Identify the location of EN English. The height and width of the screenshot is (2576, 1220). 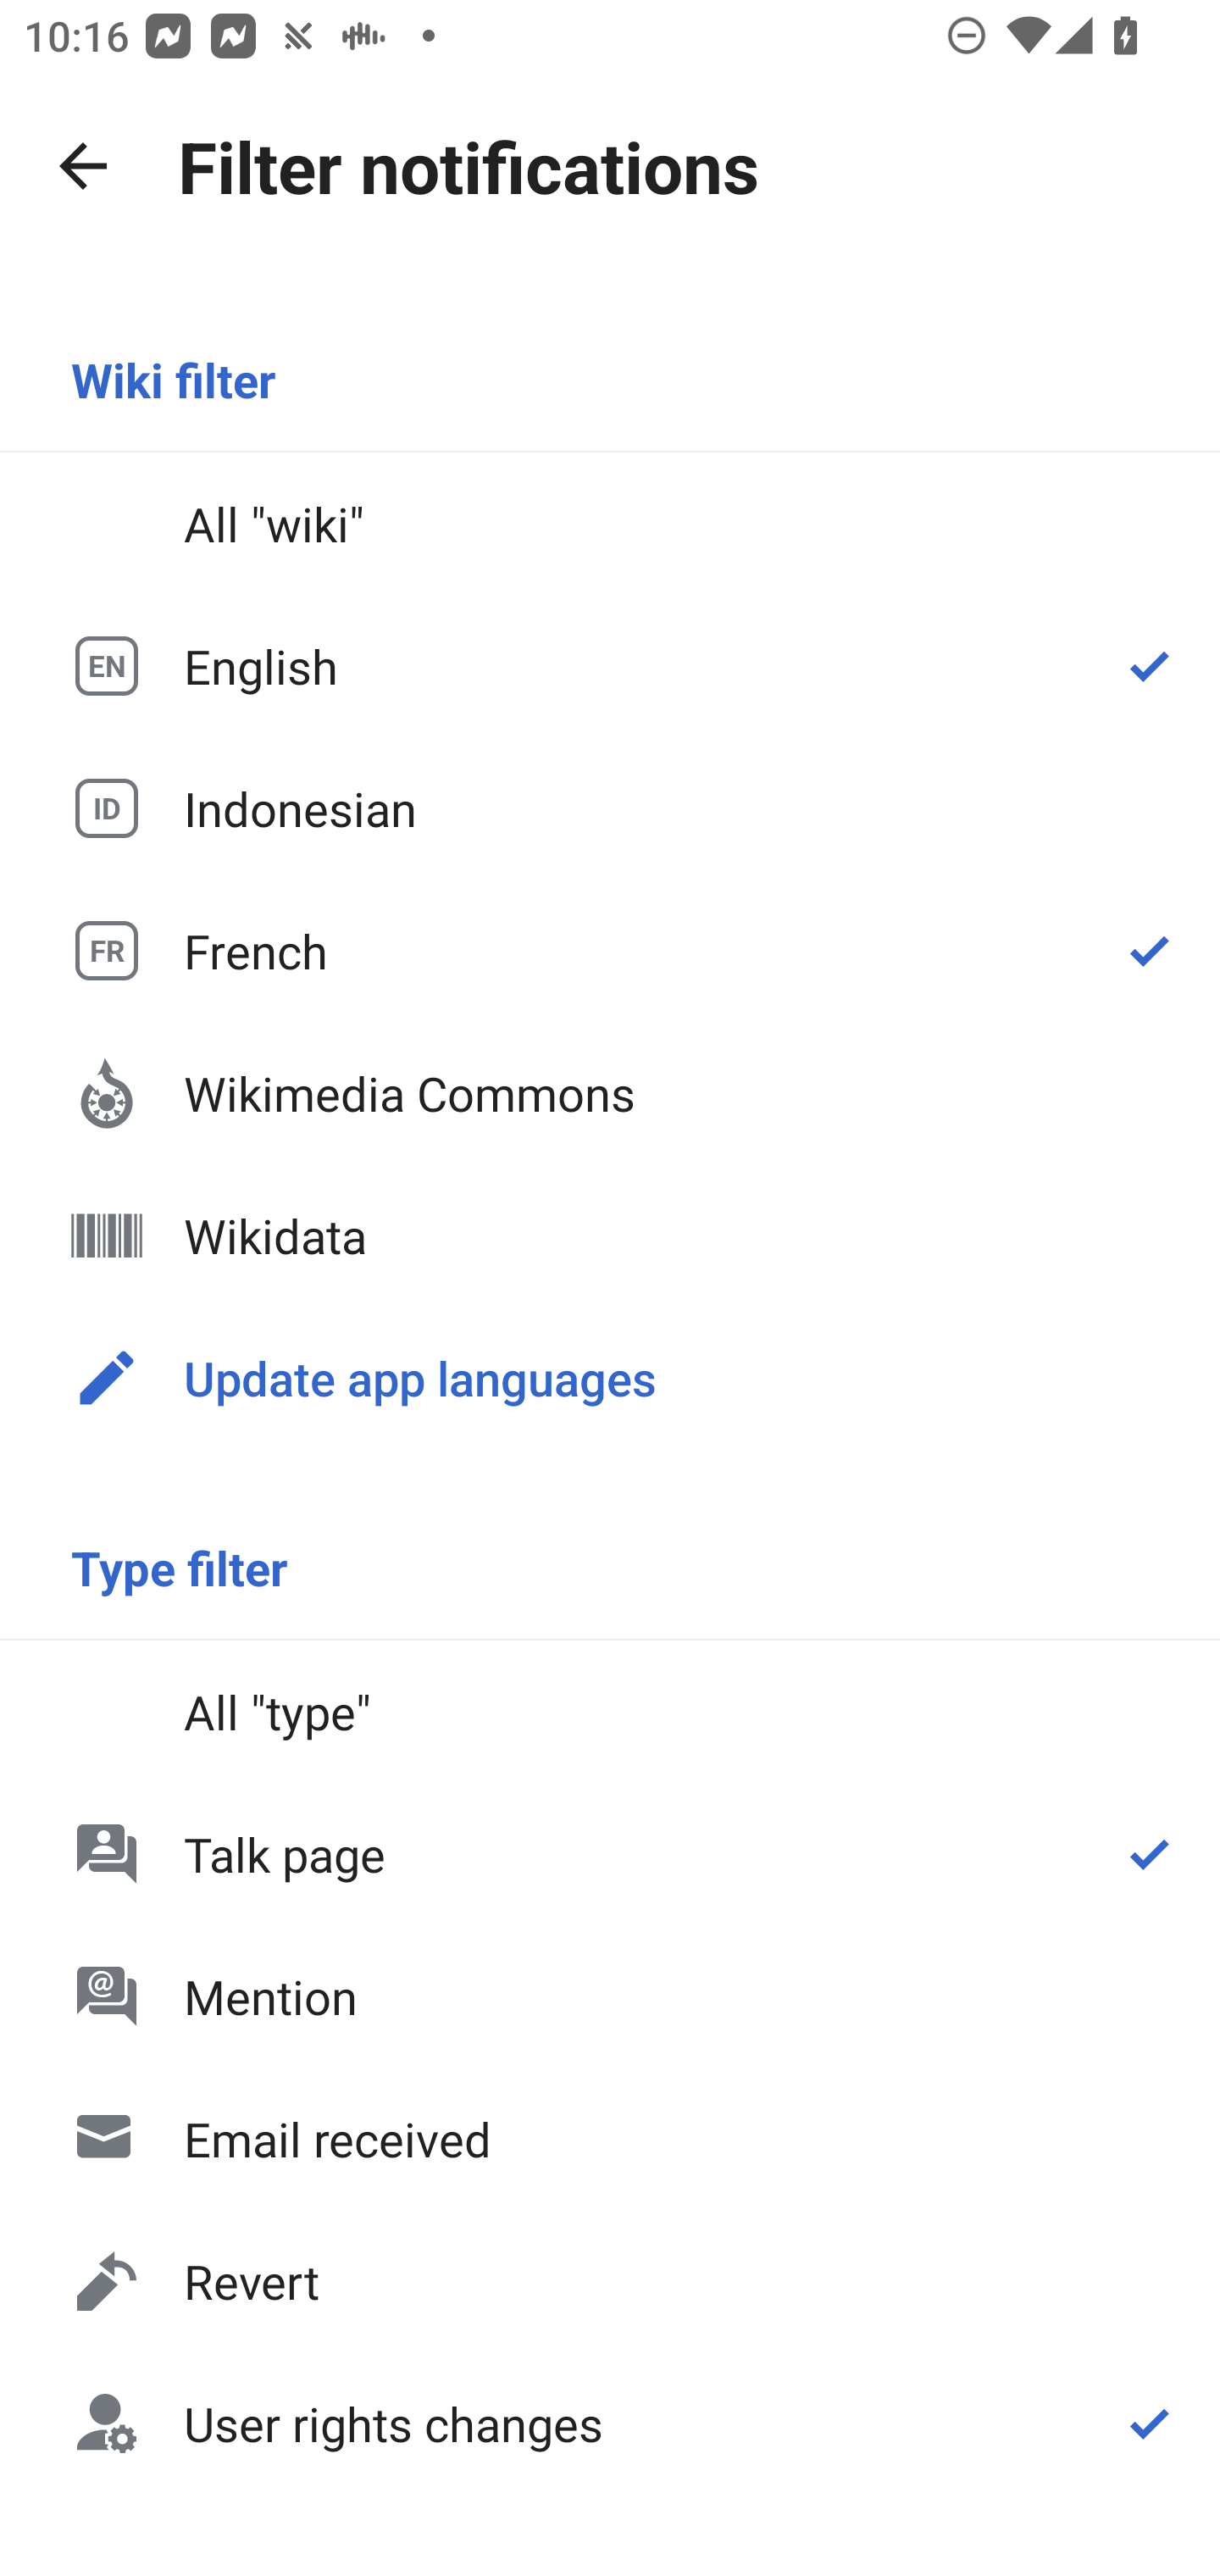
(610, 666).